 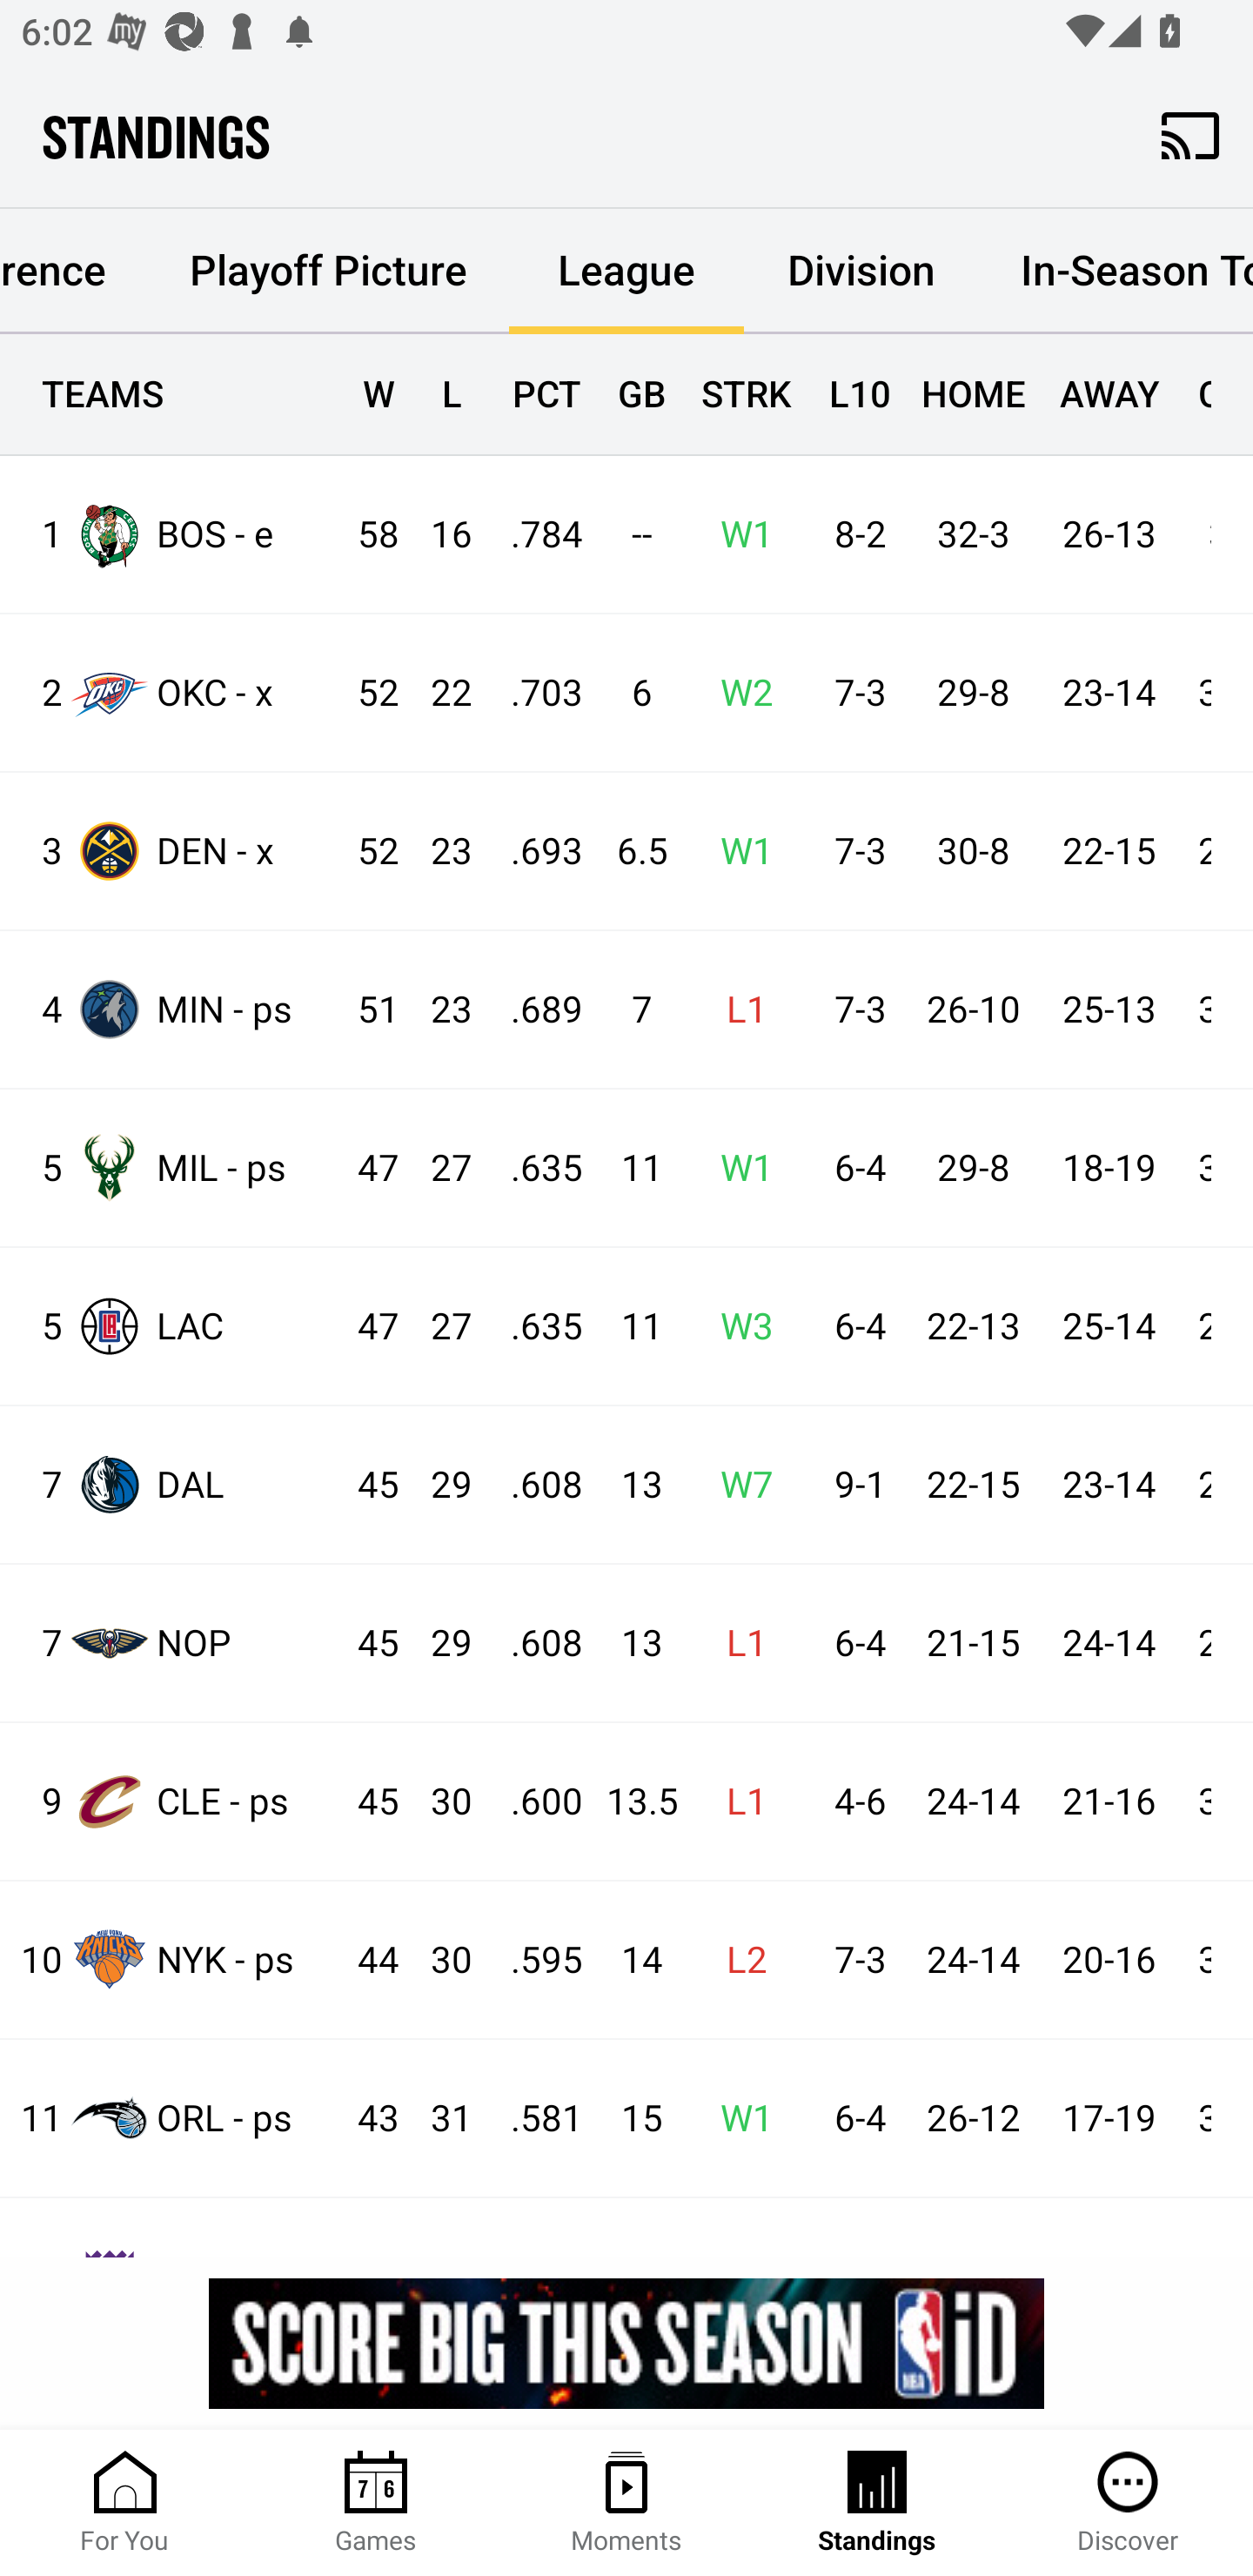 What do you see at coordinates (1109, 1643) in the screenshot?
I see `24-14` at bounding box center [1109, 1643].